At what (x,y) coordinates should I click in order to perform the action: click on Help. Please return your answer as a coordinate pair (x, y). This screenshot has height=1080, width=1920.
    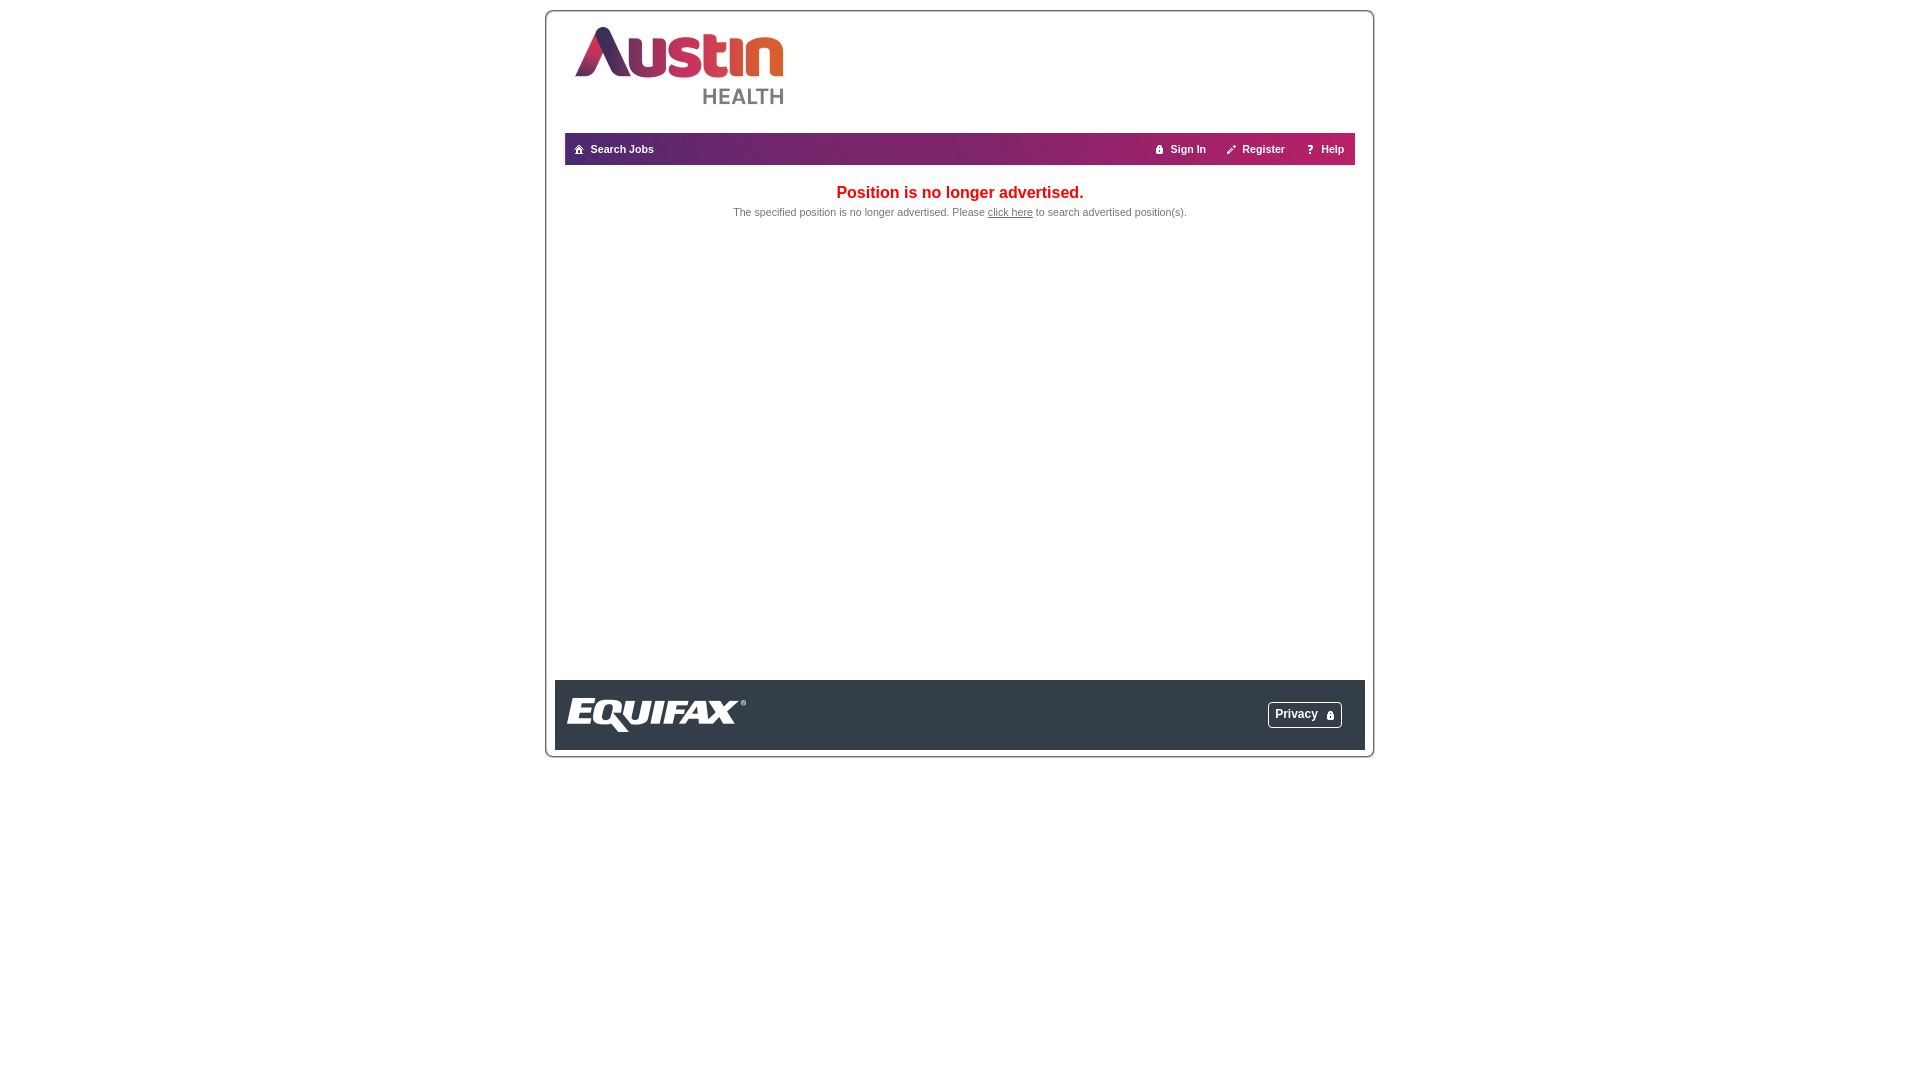
    Looking at the image, I should click on (1326, 149).